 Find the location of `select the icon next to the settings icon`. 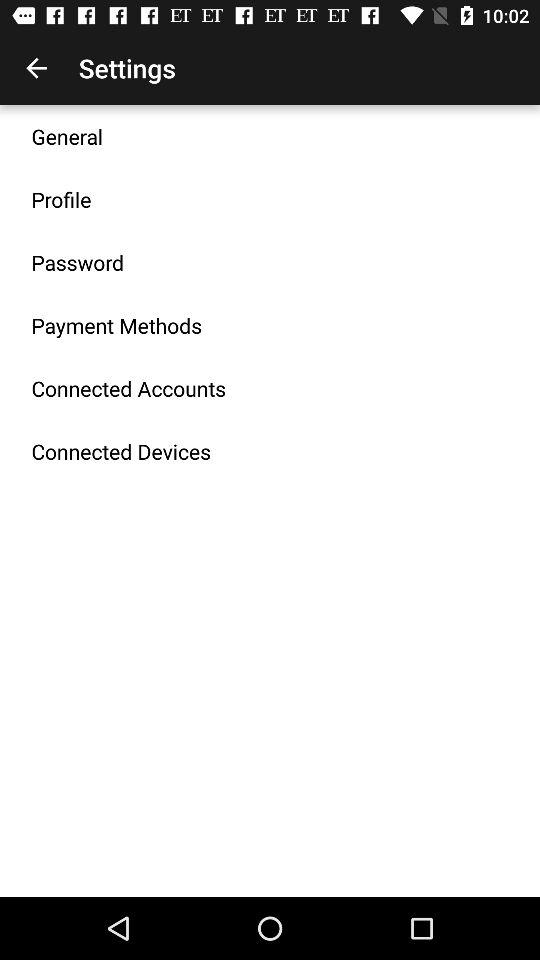

select the icon next to the settings icon is located at coordinates (36, 68).